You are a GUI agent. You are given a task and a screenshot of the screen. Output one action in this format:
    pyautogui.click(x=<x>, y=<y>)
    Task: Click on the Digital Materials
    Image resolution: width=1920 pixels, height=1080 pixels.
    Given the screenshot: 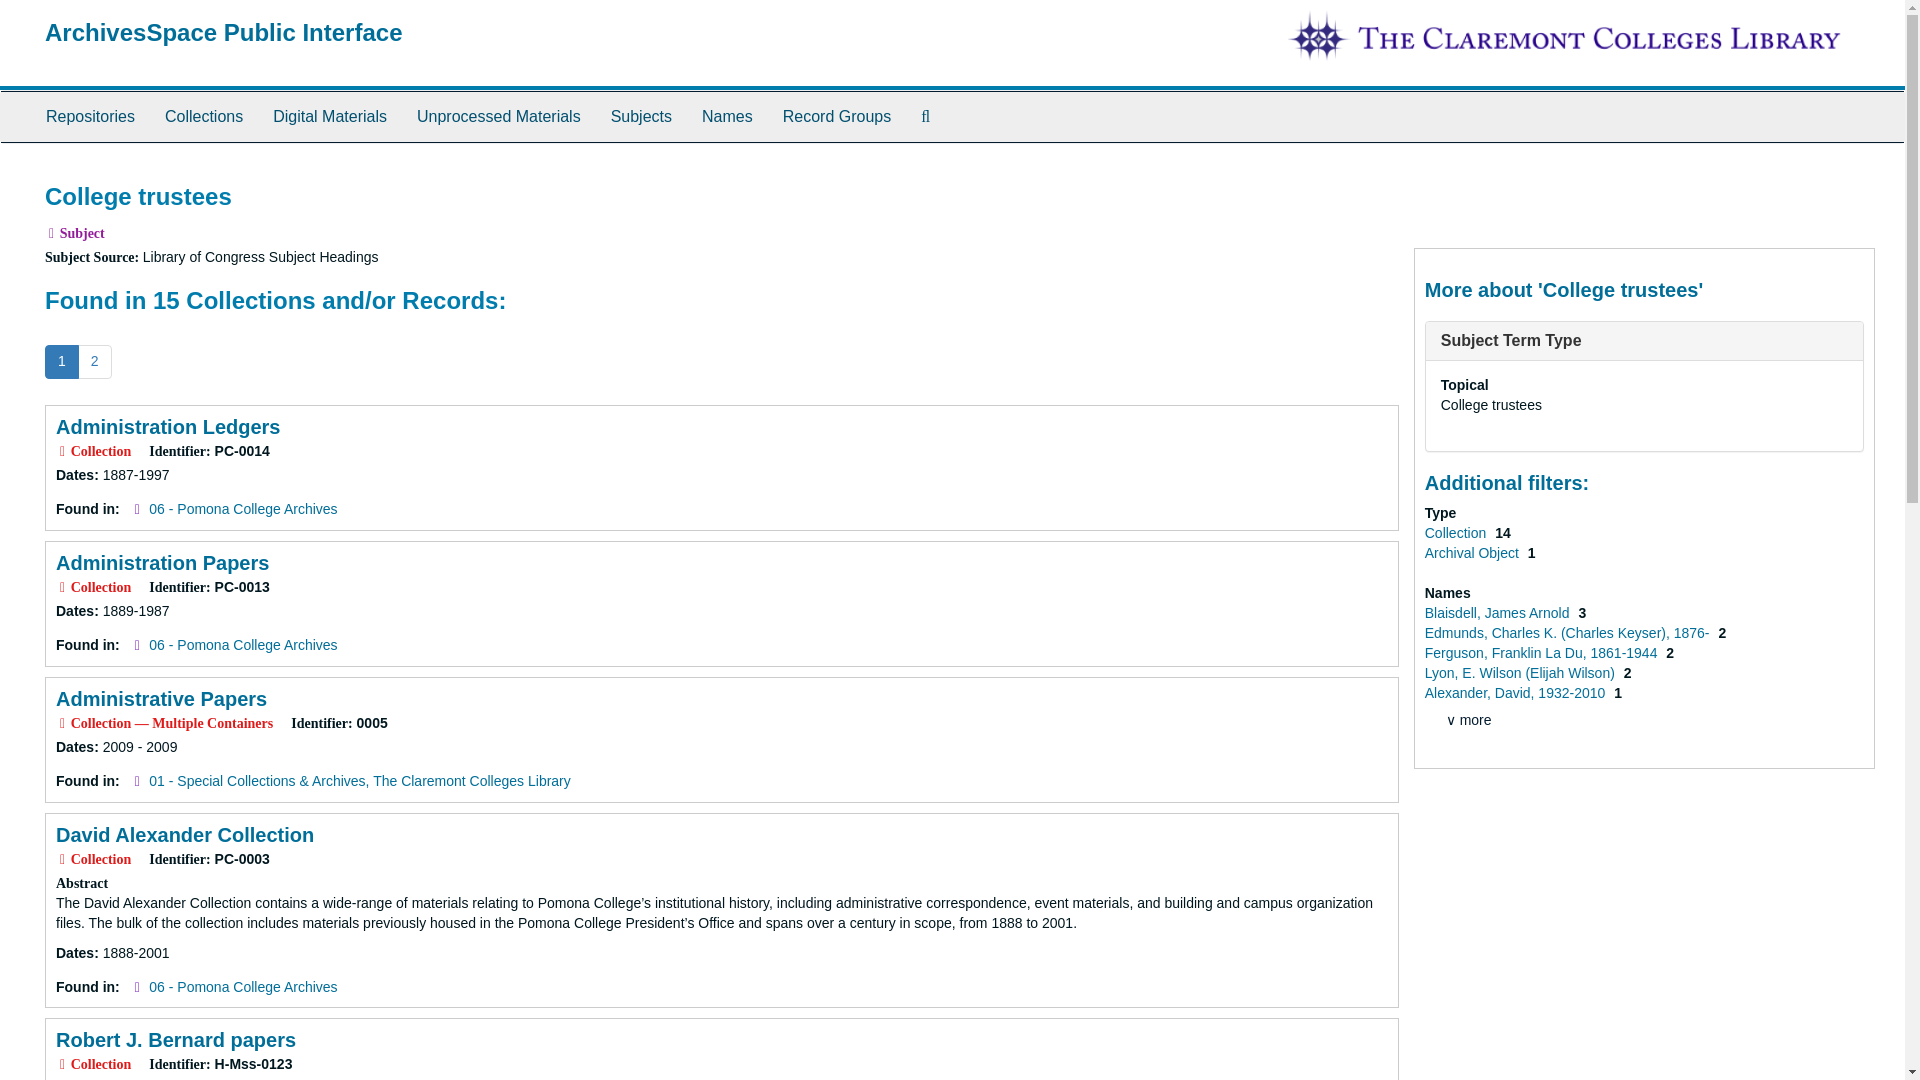 What is the action you would take?
    pyautogui.click(x=329, y=116)
    